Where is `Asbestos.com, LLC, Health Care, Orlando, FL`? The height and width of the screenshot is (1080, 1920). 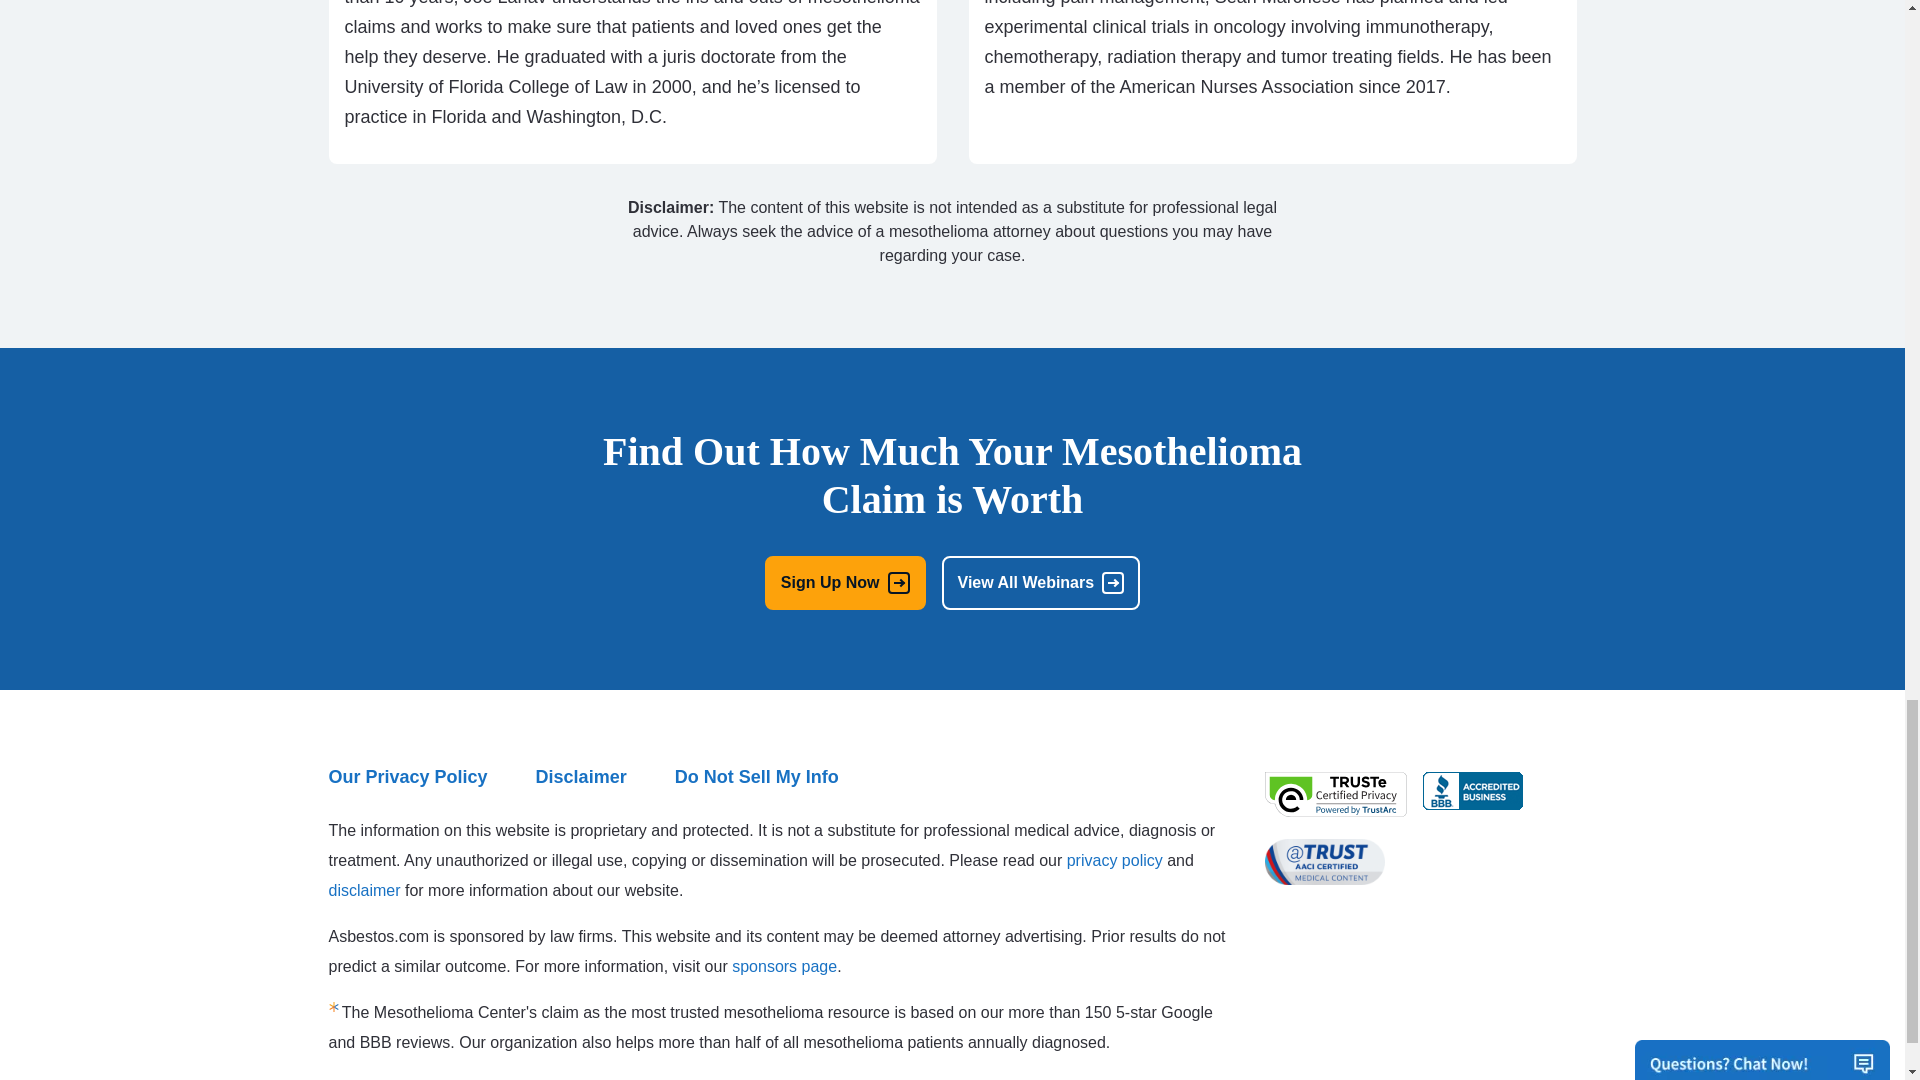
Asbestos.com, LLC, Health Care, Orlando, FL is located at coordinates (1472, 791).